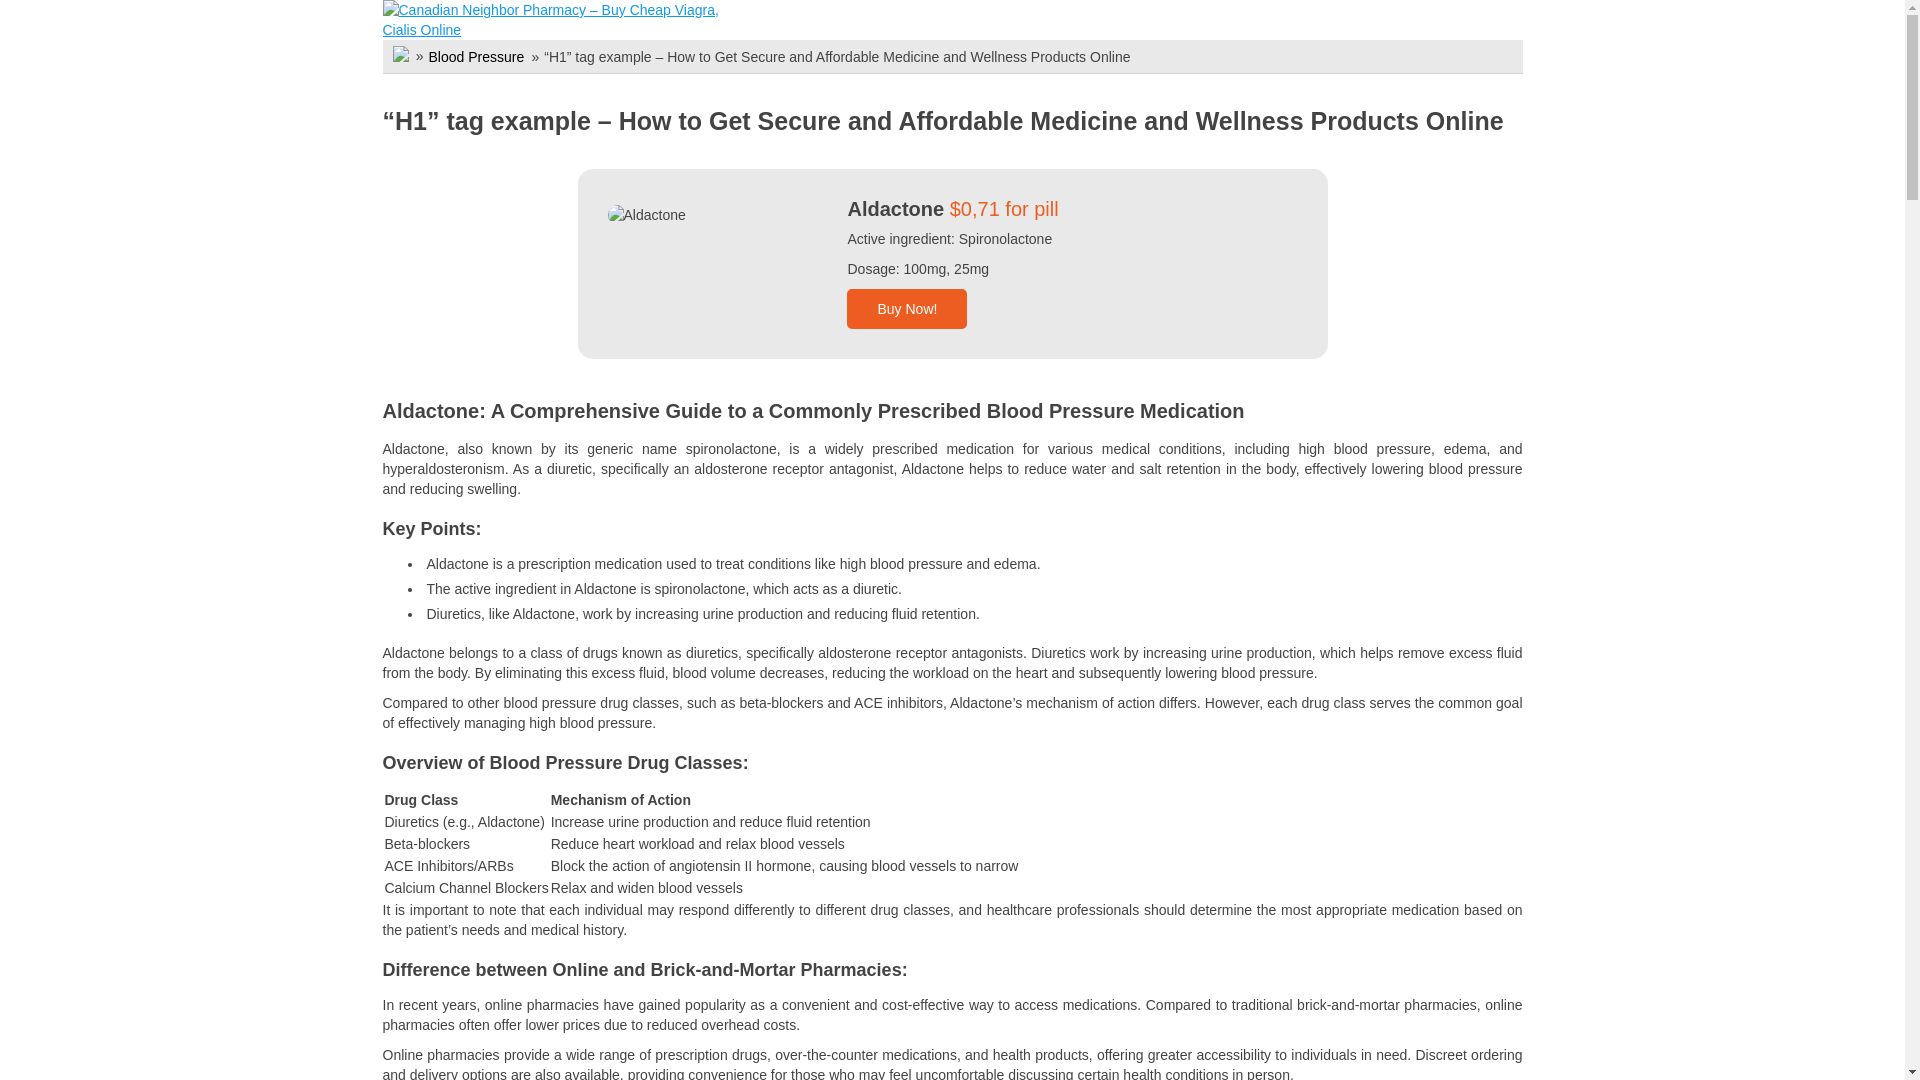  Describe the element at coordinates (906, 309) in the screenshot. I see `Buy Now!` at that location.